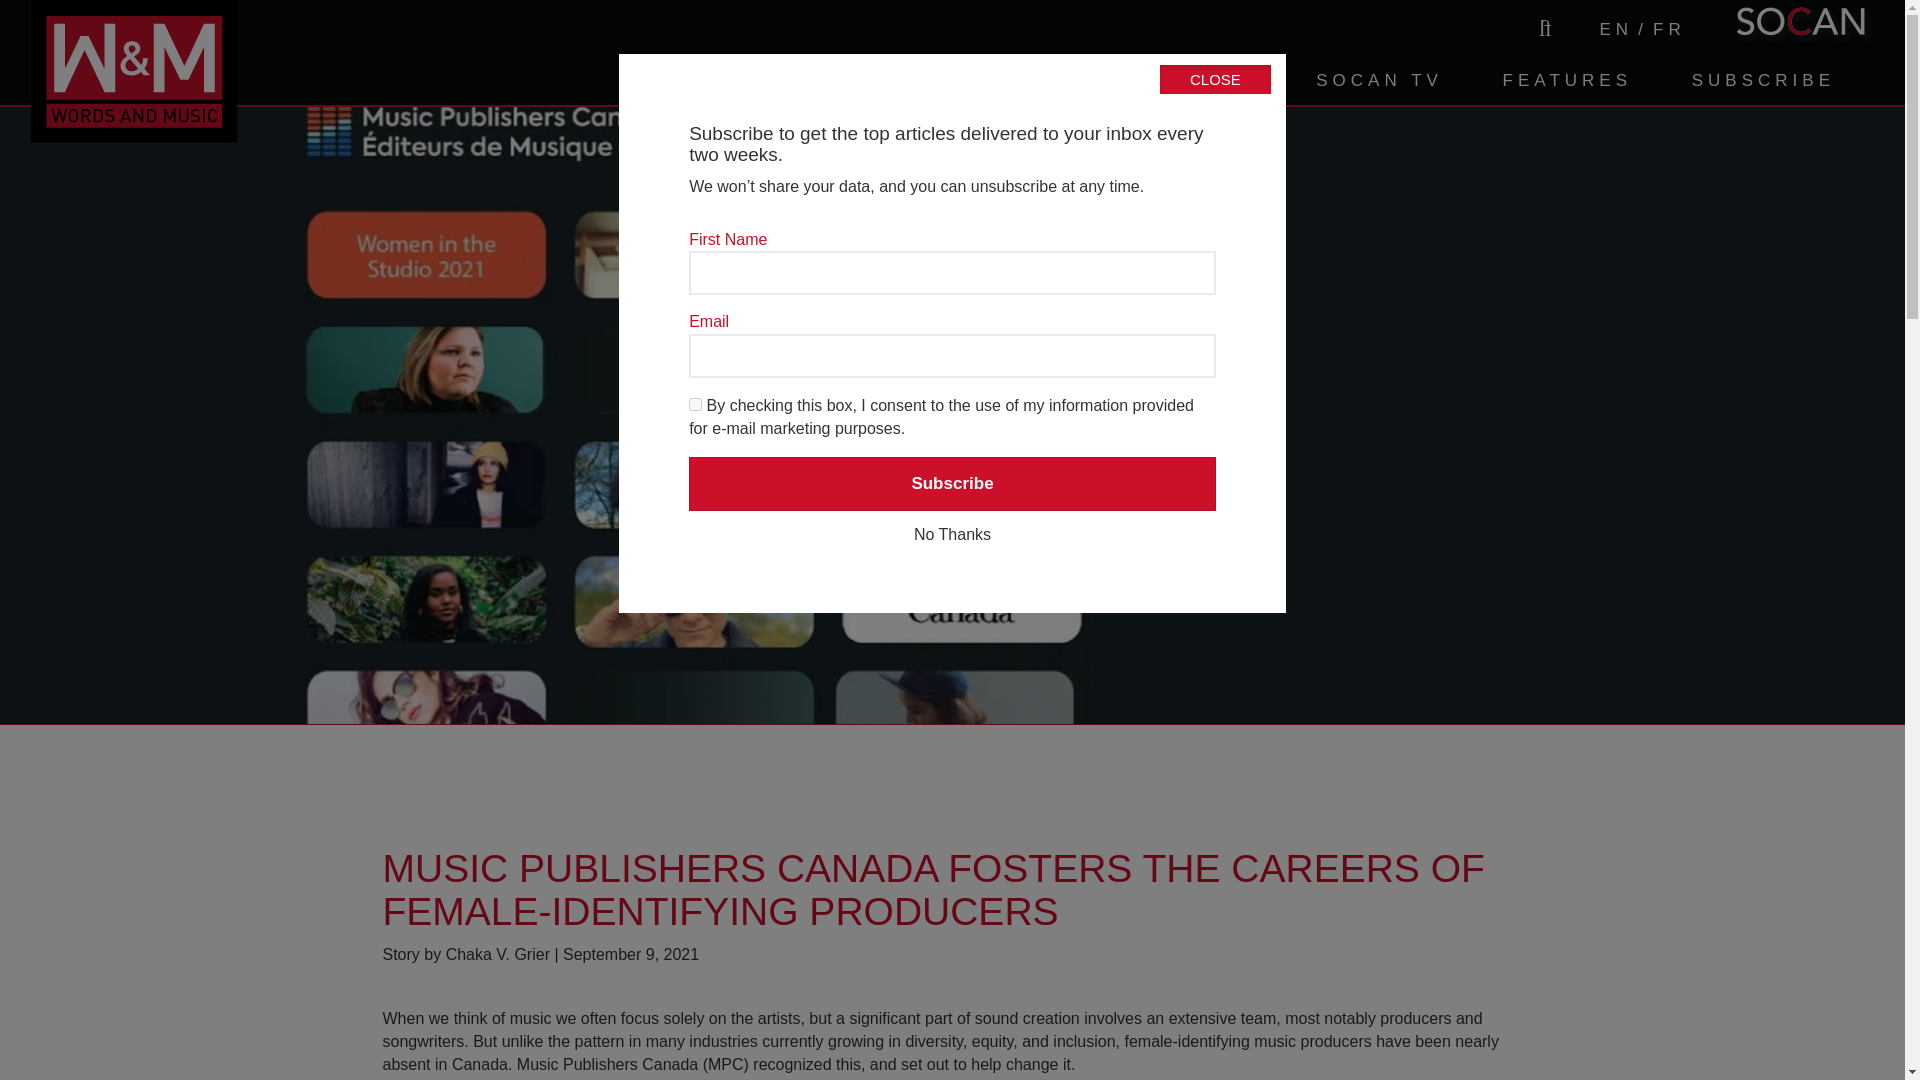  What do you see at coordinates (1542, 28) in the screenshot?
I see `SEARCH TOGGLE` at bounding box center [1542, 28].